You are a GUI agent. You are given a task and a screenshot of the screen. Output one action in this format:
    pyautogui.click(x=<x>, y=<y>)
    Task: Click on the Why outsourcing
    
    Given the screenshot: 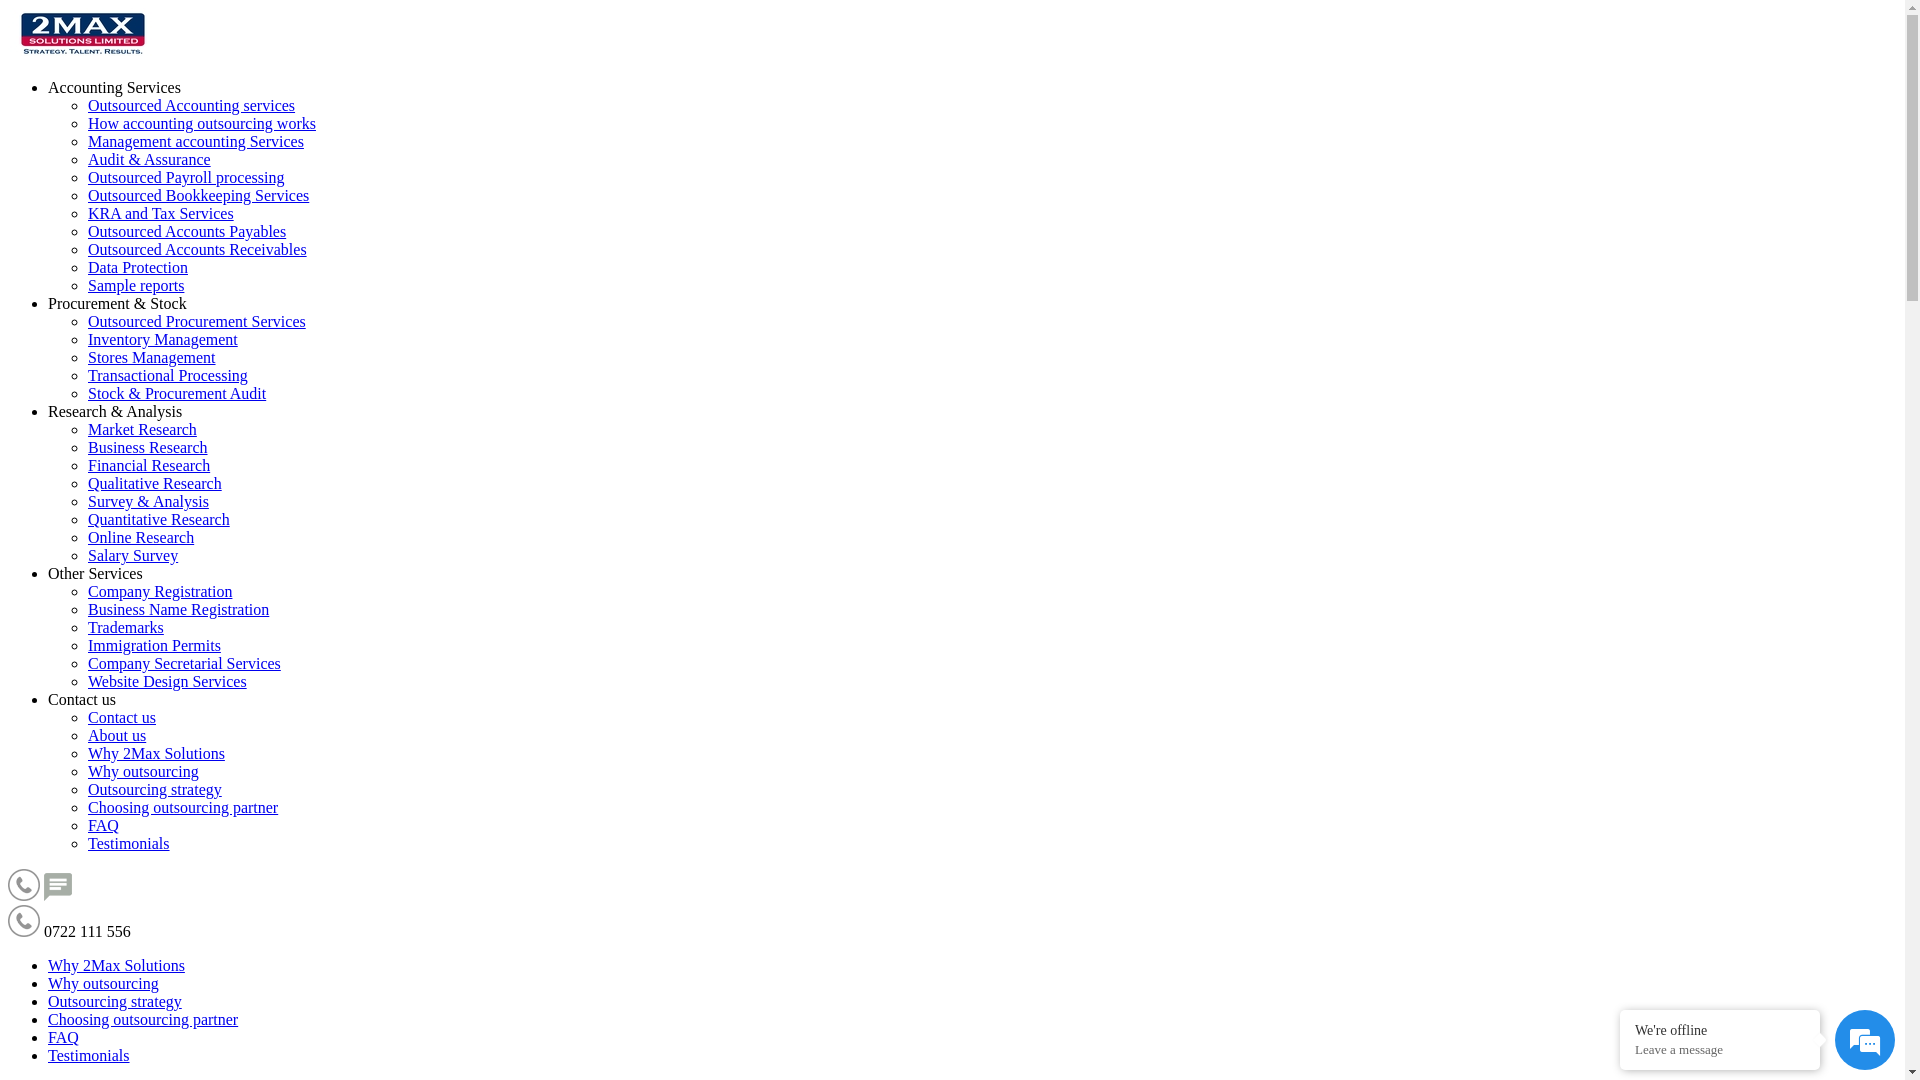 What is the action you would take?
    pyautogui.click(x=144, y=772)
    